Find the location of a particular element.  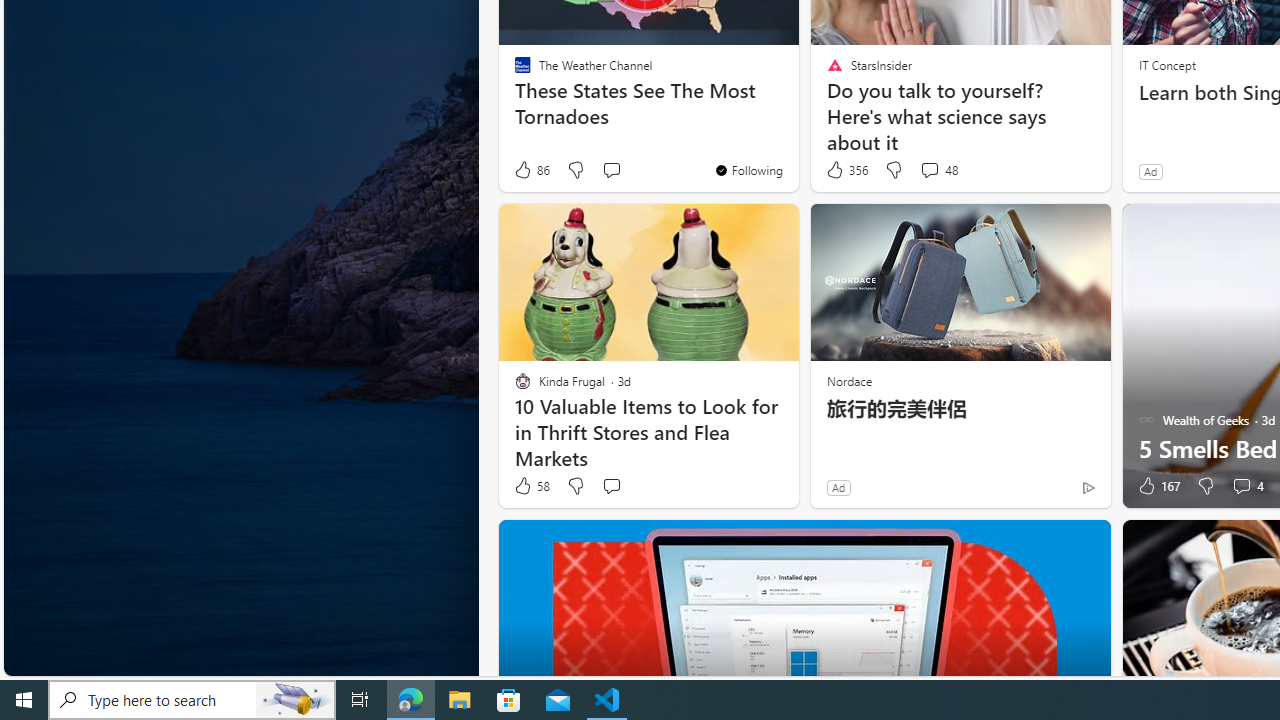

356 Like is located at coordinates (846, 170).